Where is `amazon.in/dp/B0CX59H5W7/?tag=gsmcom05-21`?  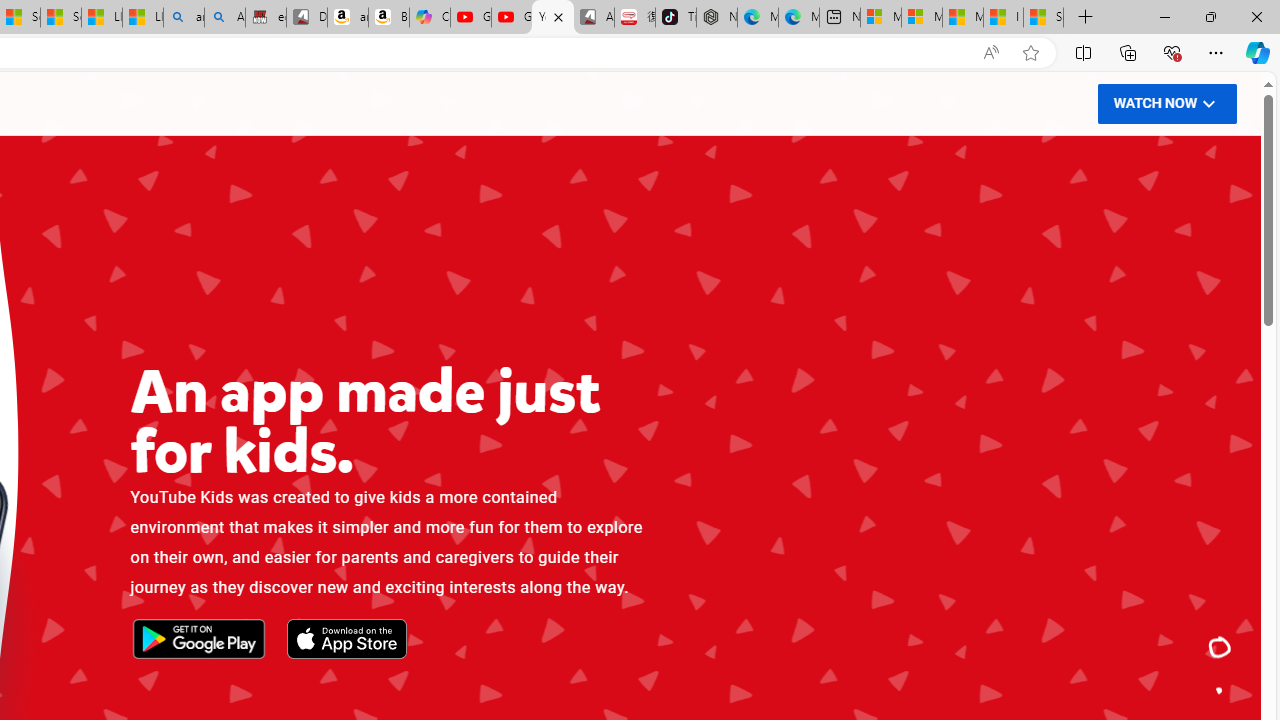
amazon.in/dp/B0CX59H5W7/?tag=gsmcom05-21 is located at coordinates (348, 18).